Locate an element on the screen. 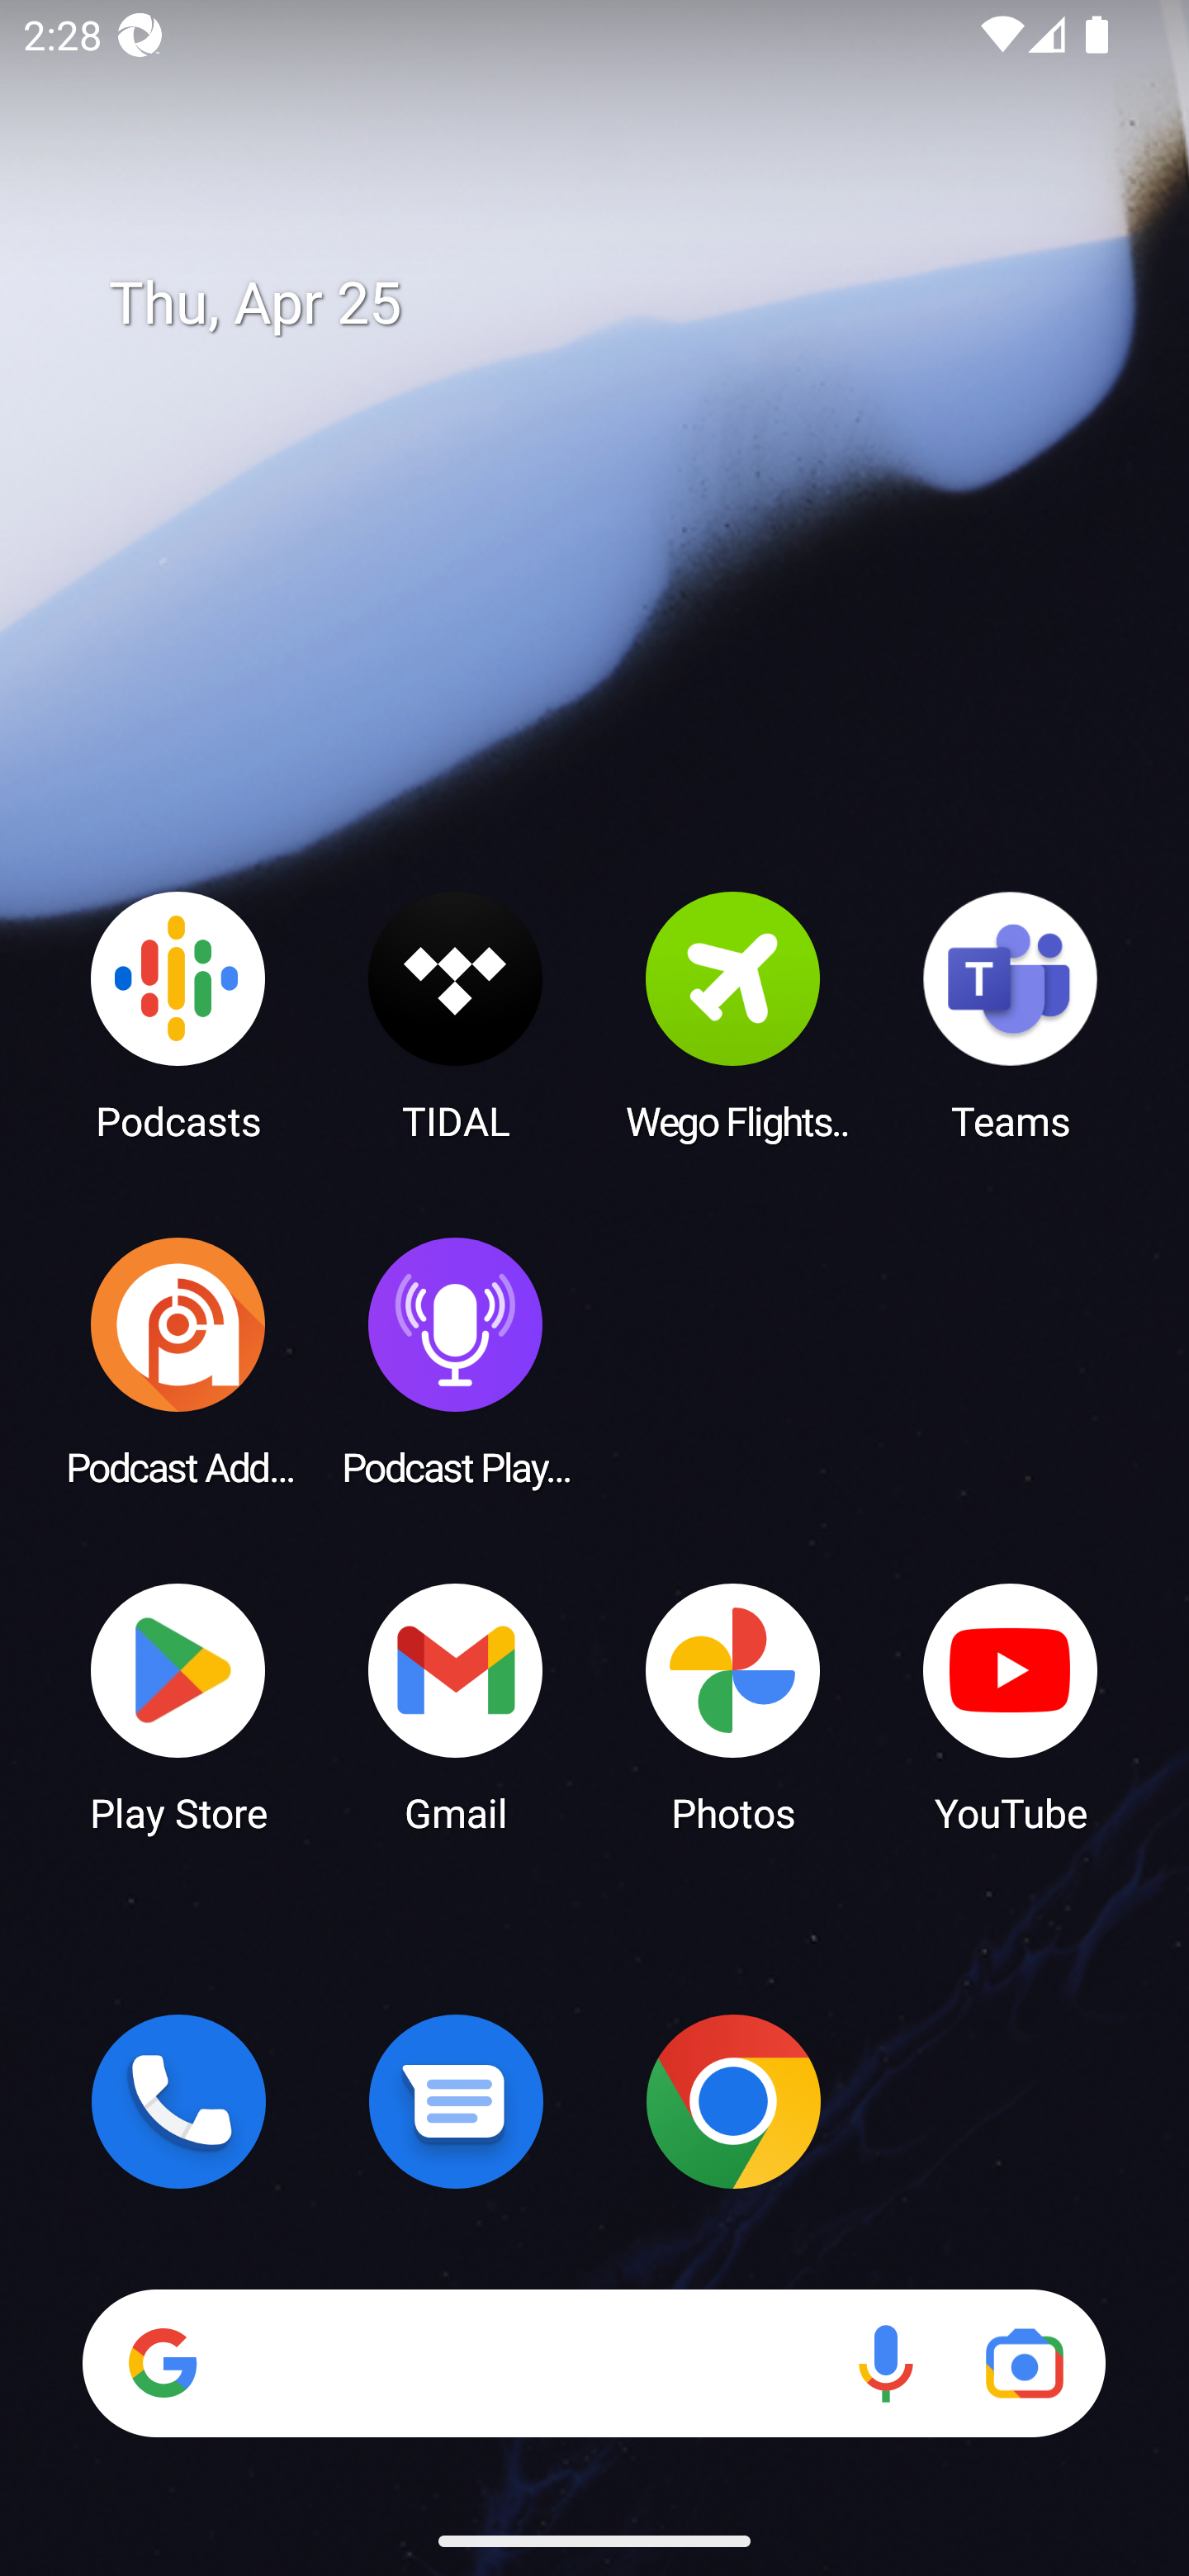 The height and width of the screenshot is (2576, 1189). Search Voice search Google Lens is located at coordinates (594, 2363).